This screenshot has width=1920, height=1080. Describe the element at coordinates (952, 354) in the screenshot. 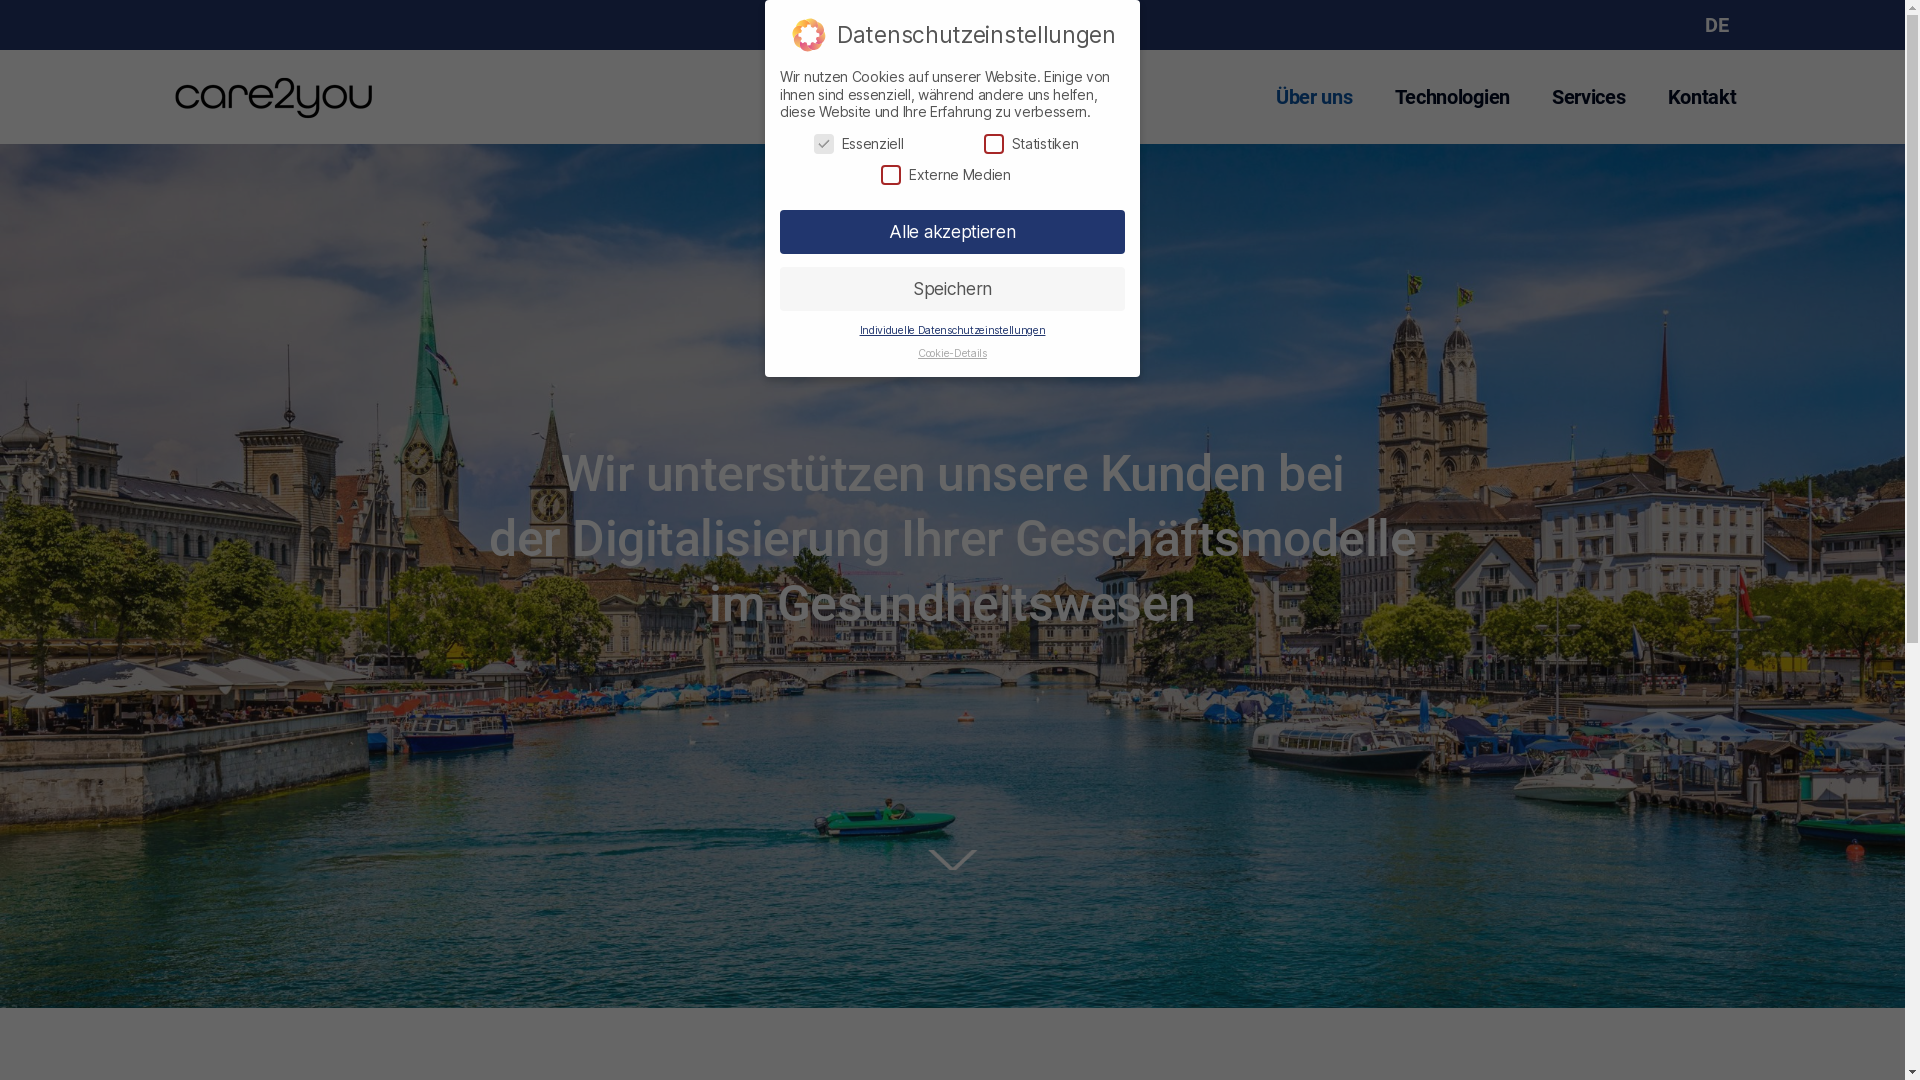

I see `Cookie-Details` at that location.